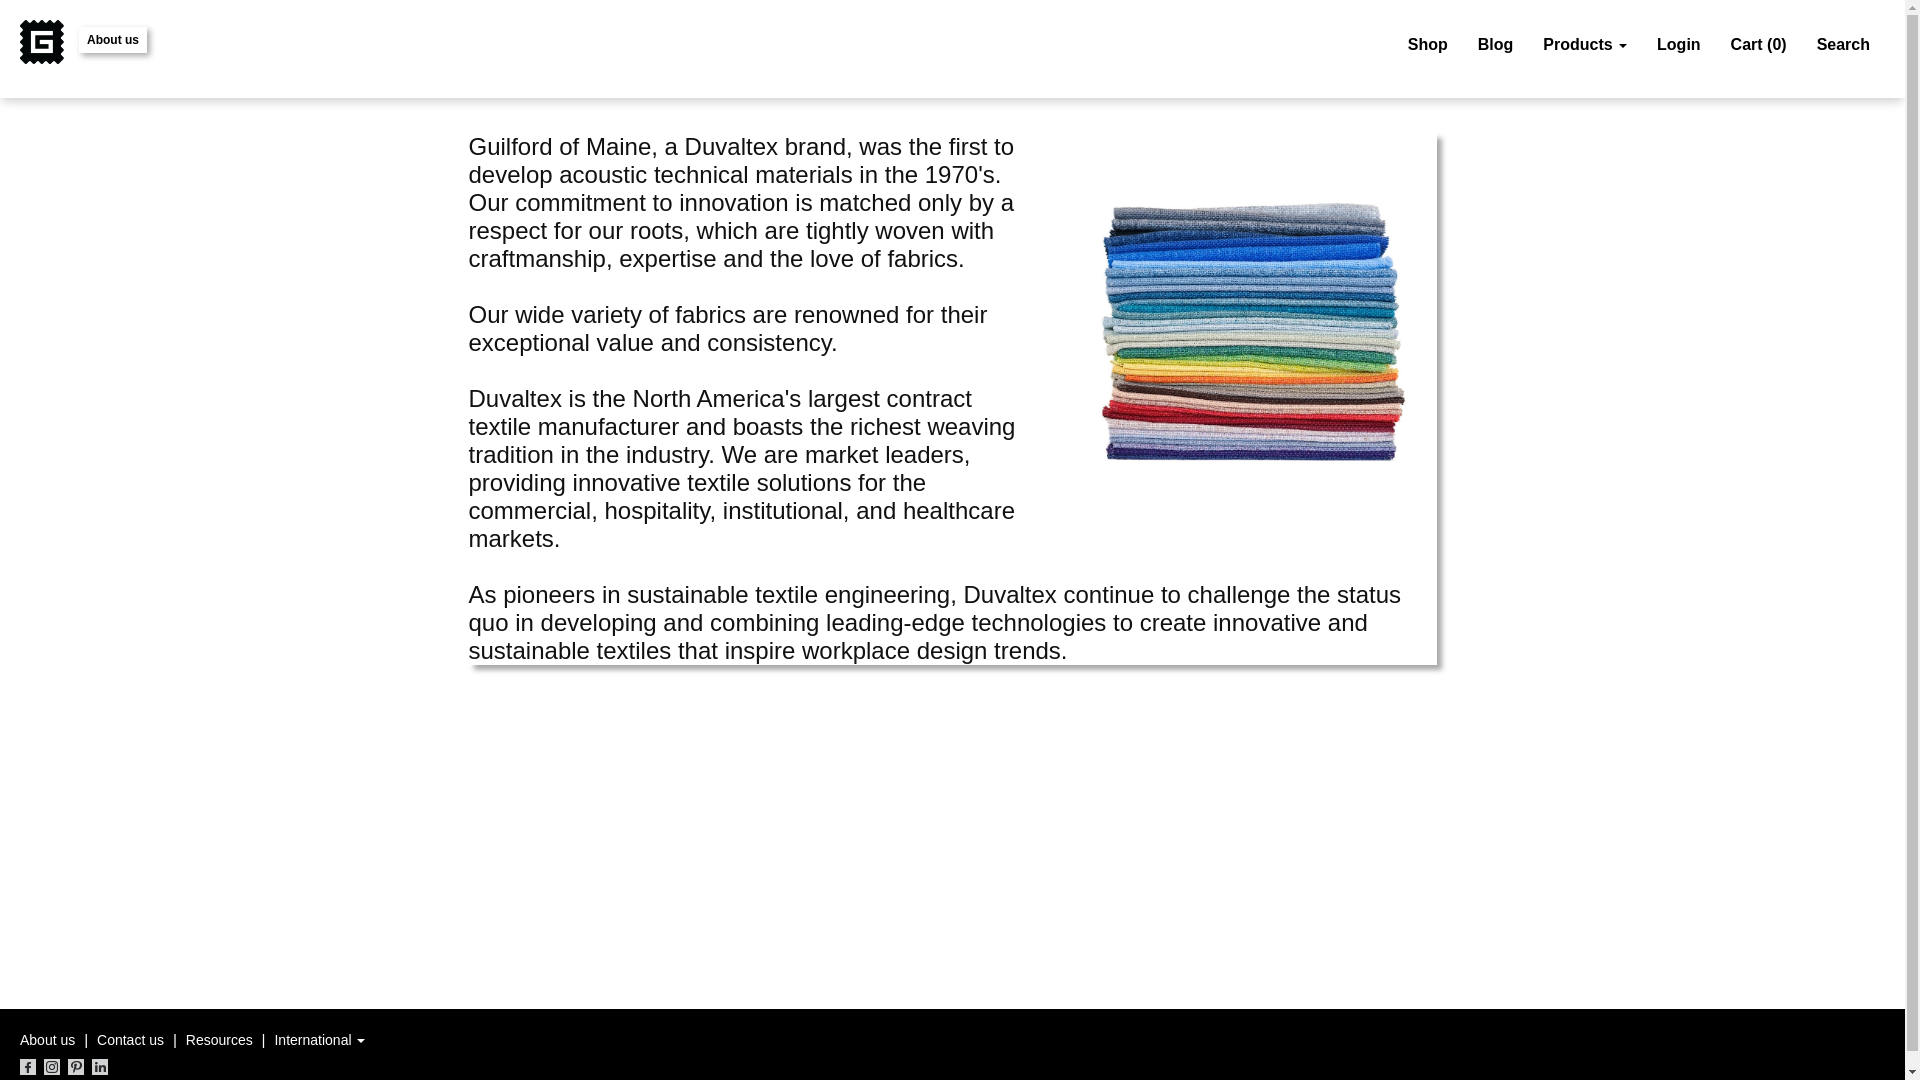 This screenshot has height=1080, width=1920. Describe the element at coordinates (1584, 45) in the screenshot. I see `Products` at that location.